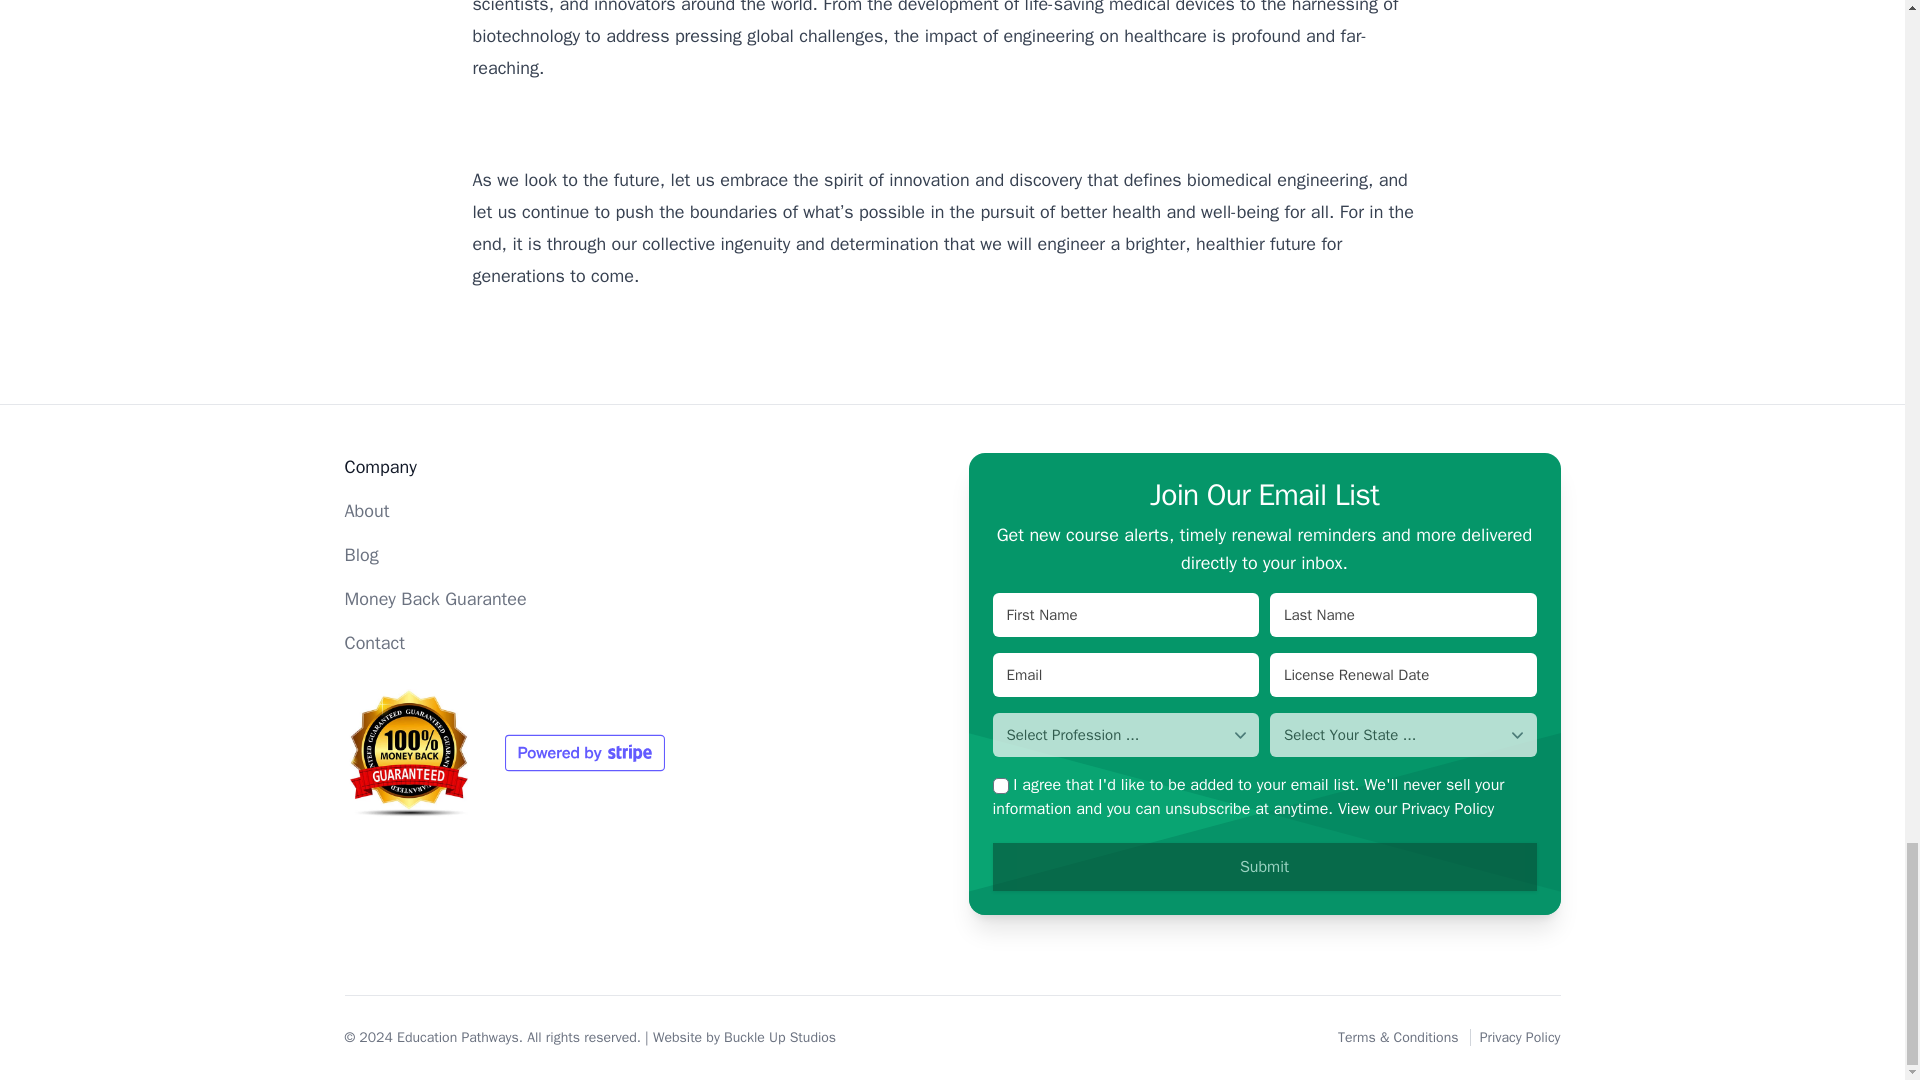  Describe the element at coordinates (1520, 1038) in the screenshot. I see `Privacy Policy` at that location.